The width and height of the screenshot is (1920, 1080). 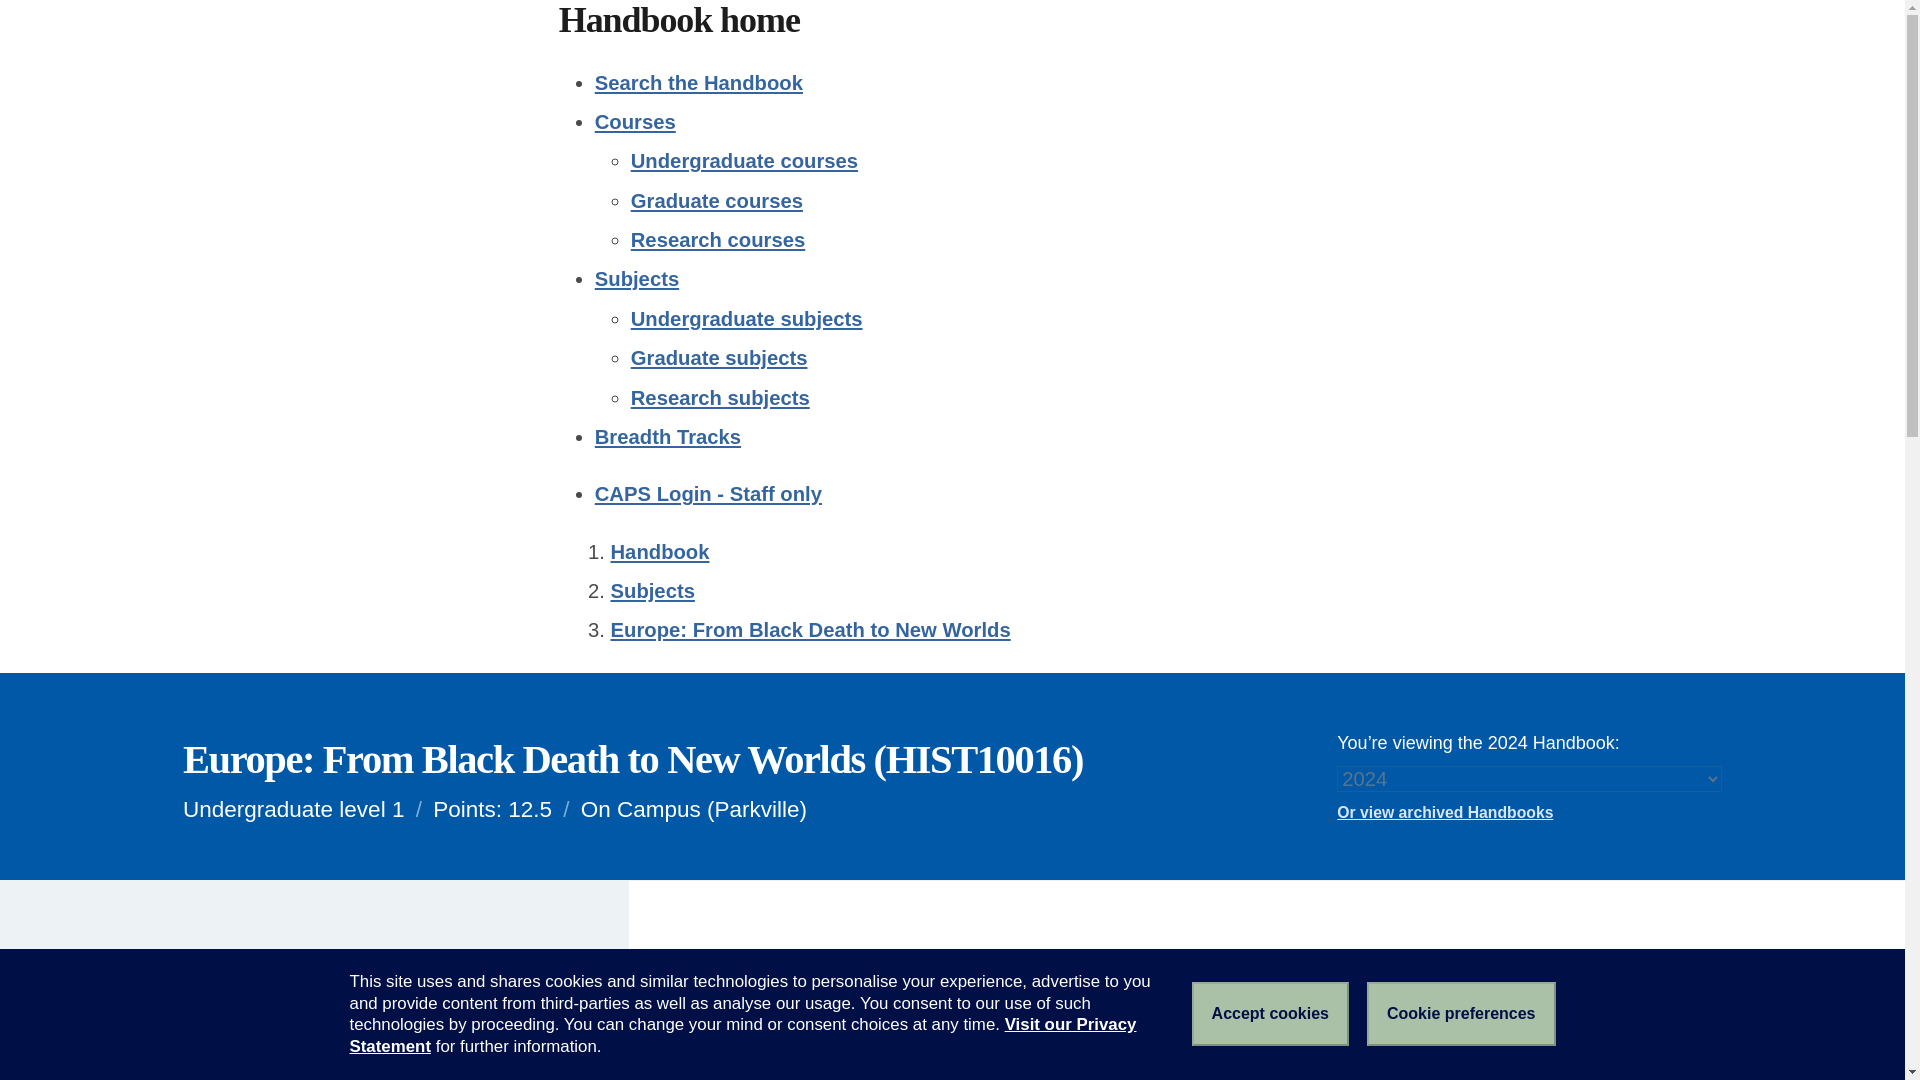 I want to click on Research courses, so click(x=718, y=239).